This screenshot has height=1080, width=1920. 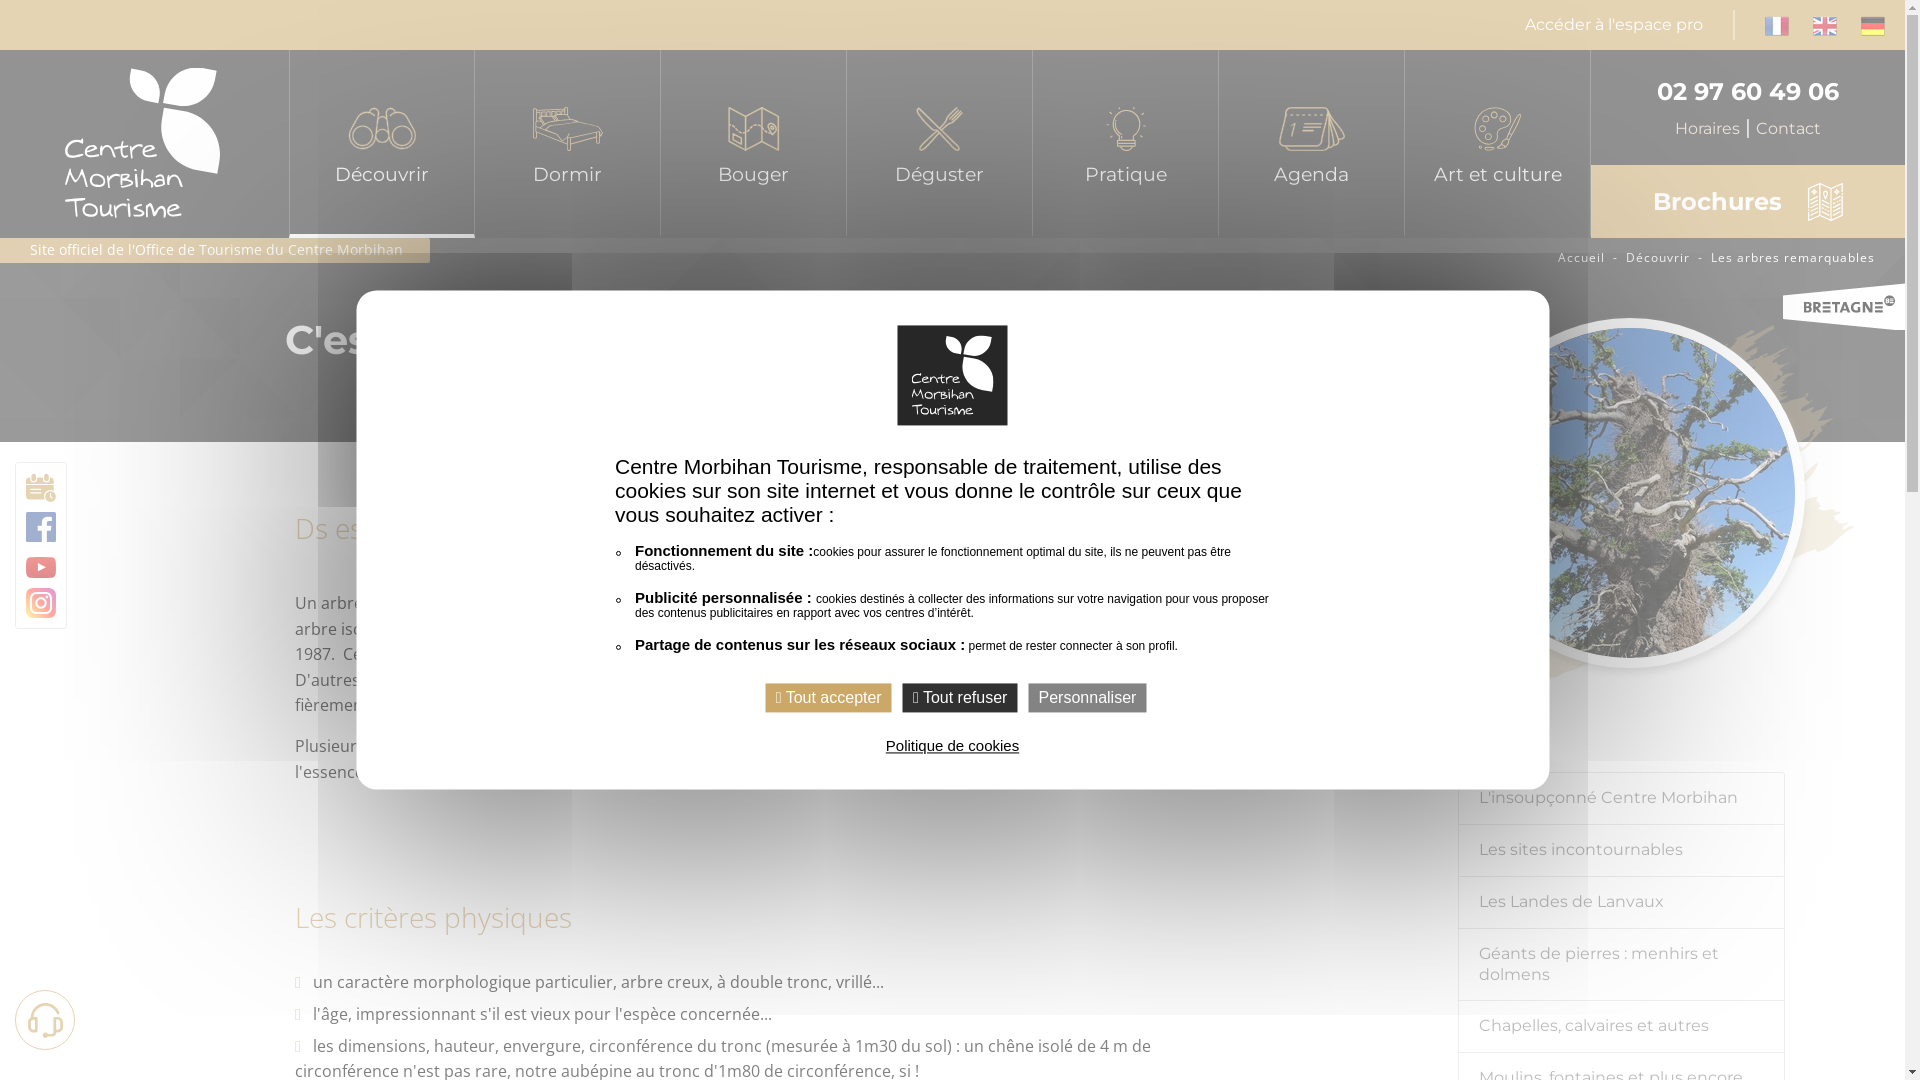 What do you see at coordinates (1312, 144) in the screenshot?
I see `Agenda` at bounding box center [1312, 144].